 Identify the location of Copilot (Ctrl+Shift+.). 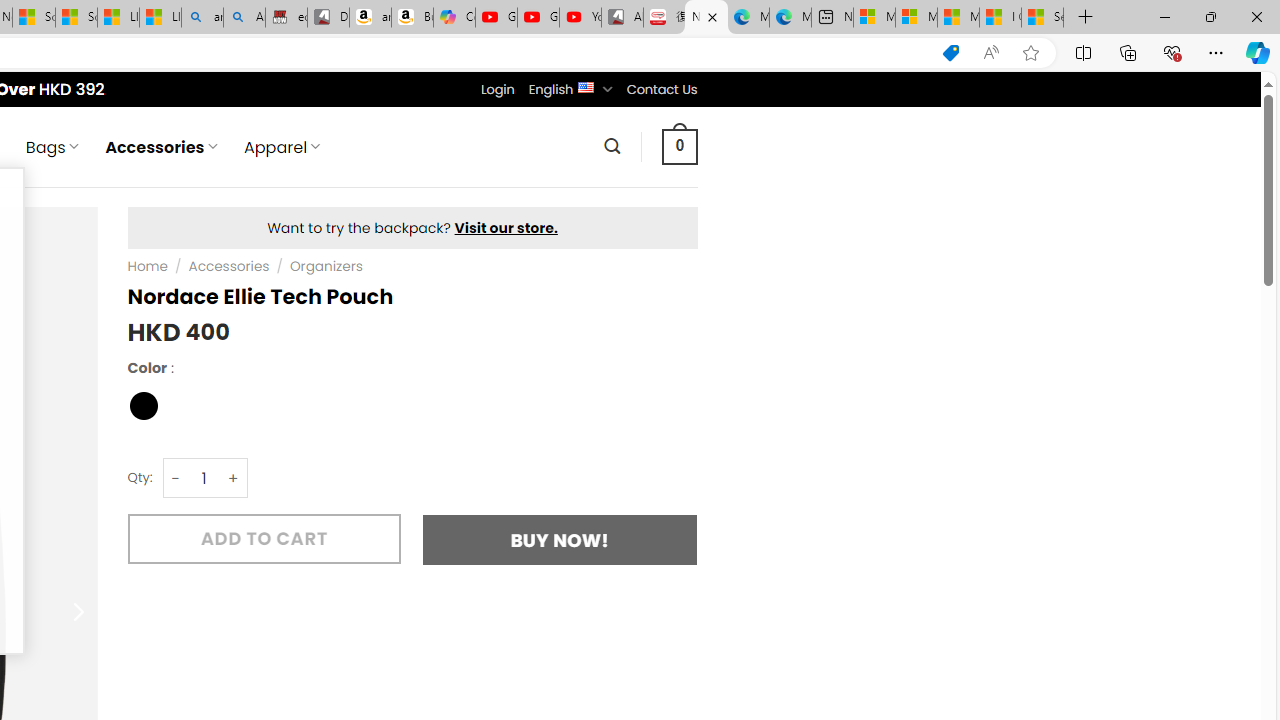
(1258, 52).